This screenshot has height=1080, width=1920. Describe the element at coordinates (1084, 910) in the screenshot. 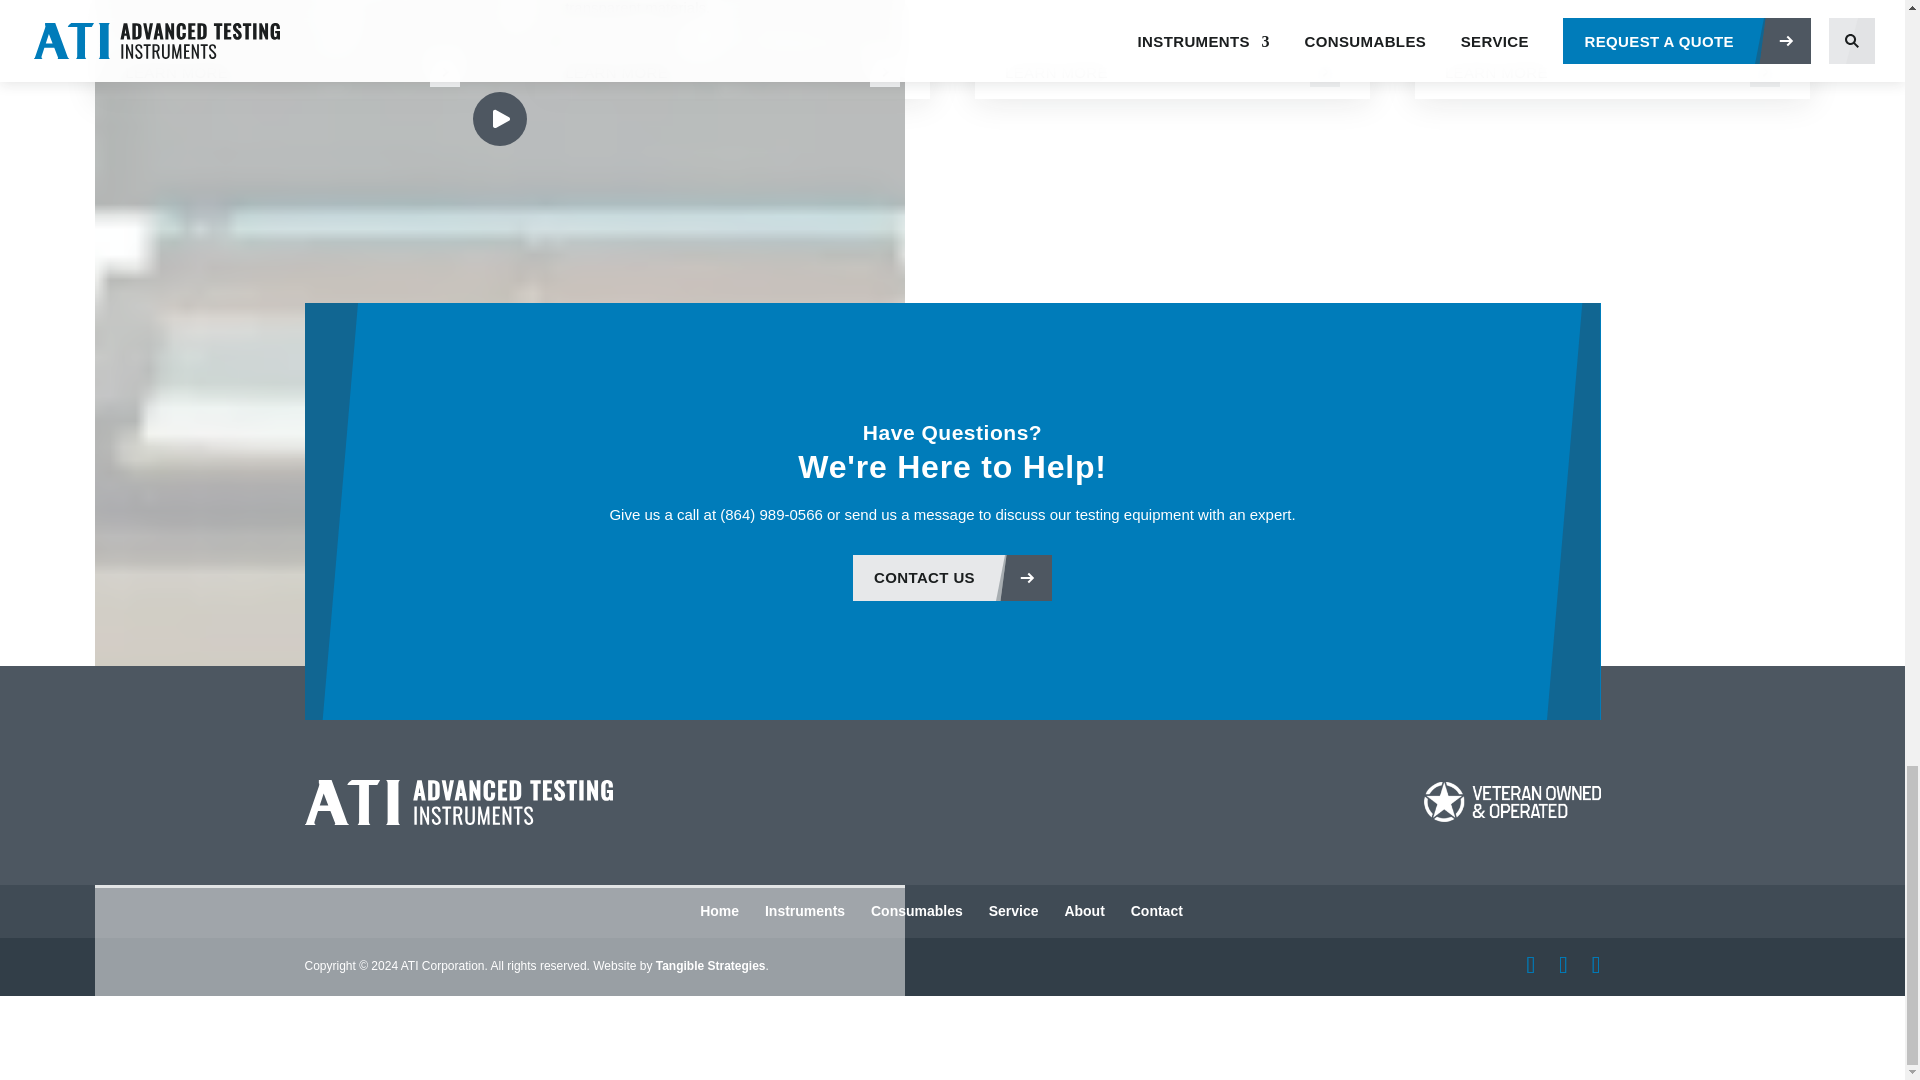

I see `About` at that location.